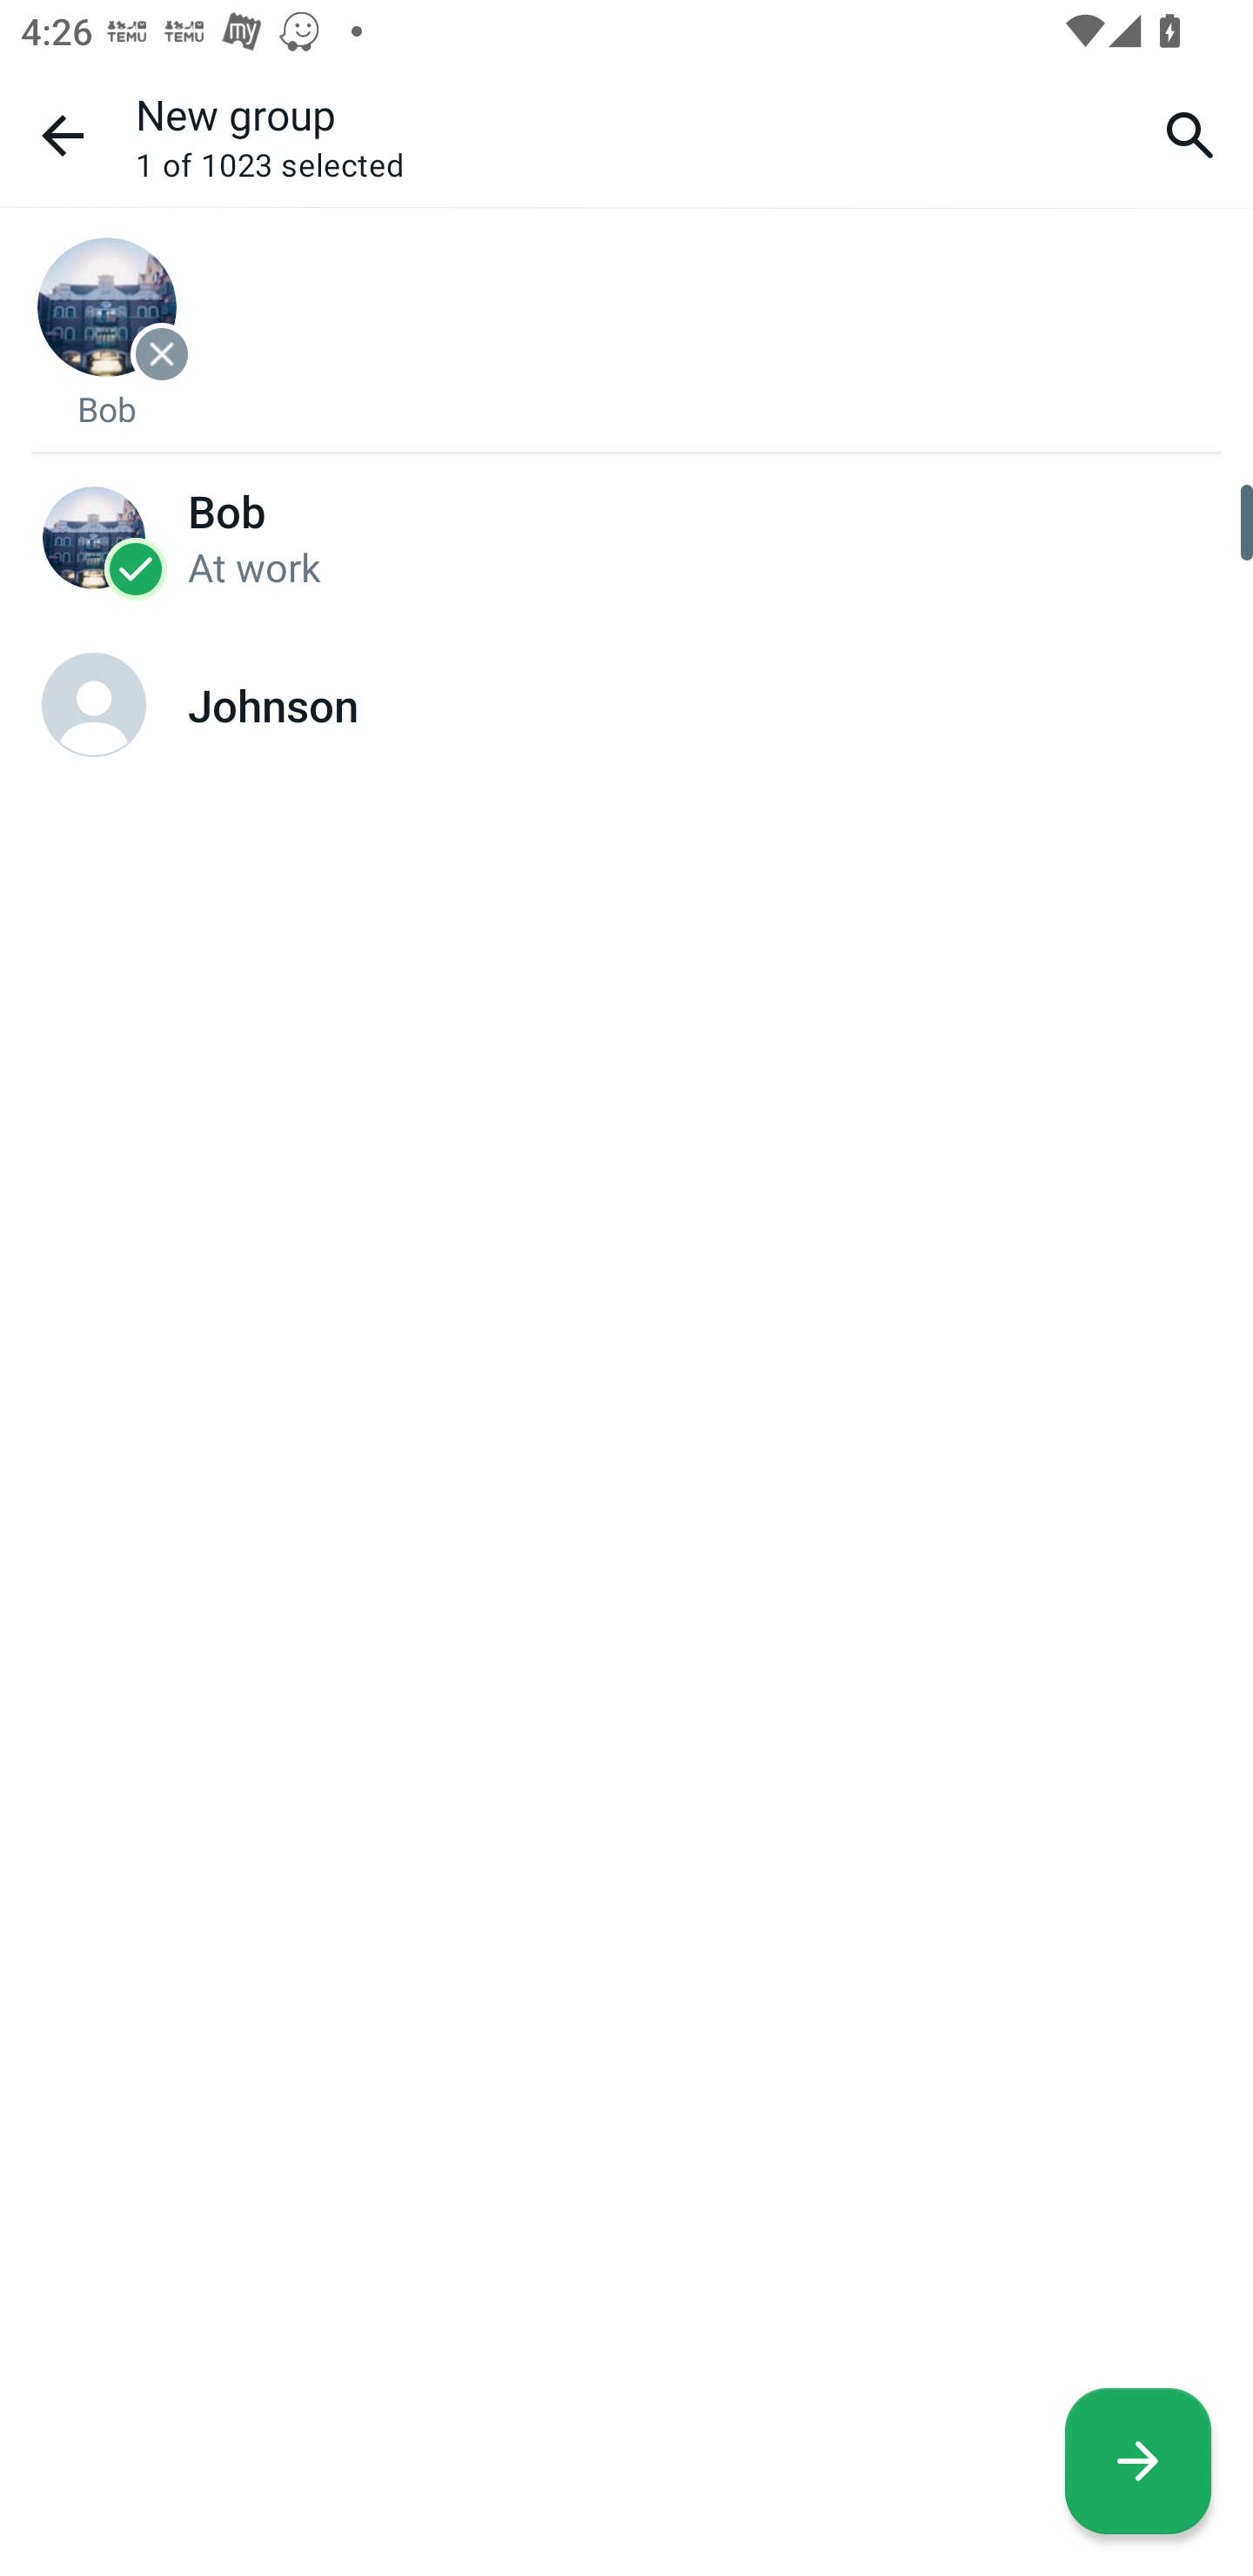 Image resolution: width=1253 pixels, height=2576 pixels. Describe the element at coordinates (1138, 2461) in the screenshot. I see `Next` at that location.